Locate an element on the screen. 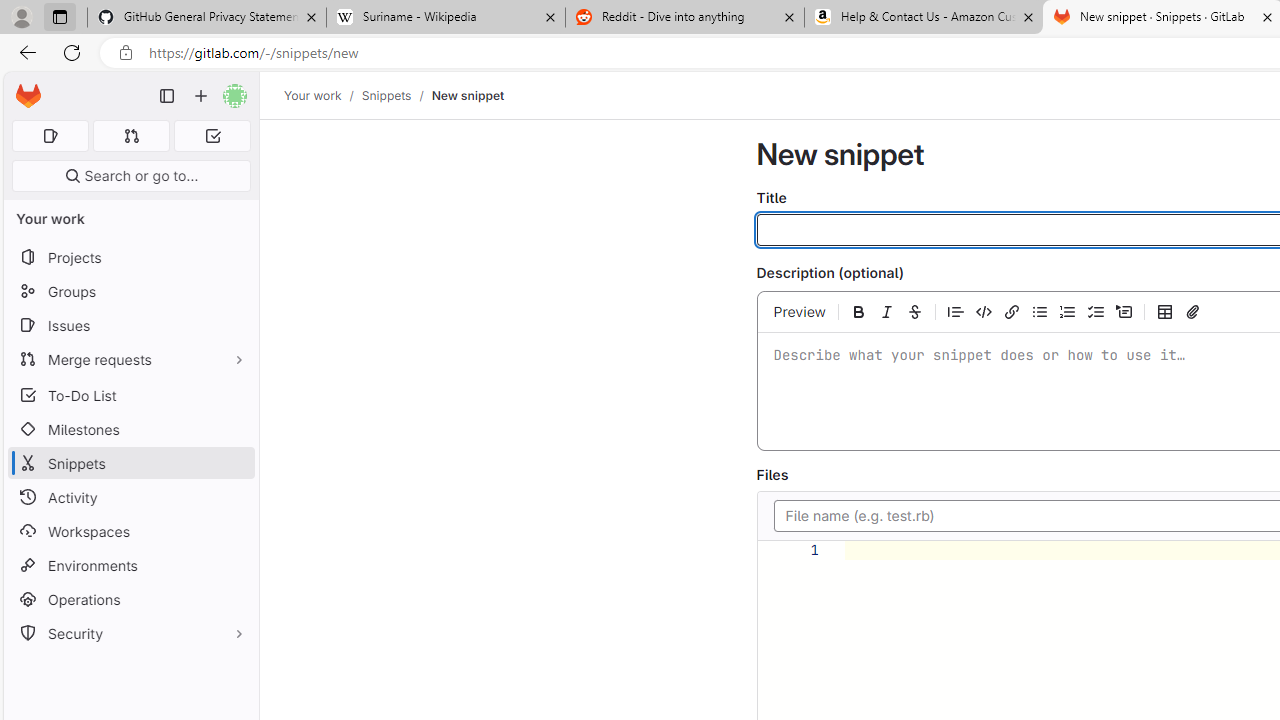 Image resolution: width=1280 pixels, height=720 pixels. New snippet is located at coordinates (468, 95).